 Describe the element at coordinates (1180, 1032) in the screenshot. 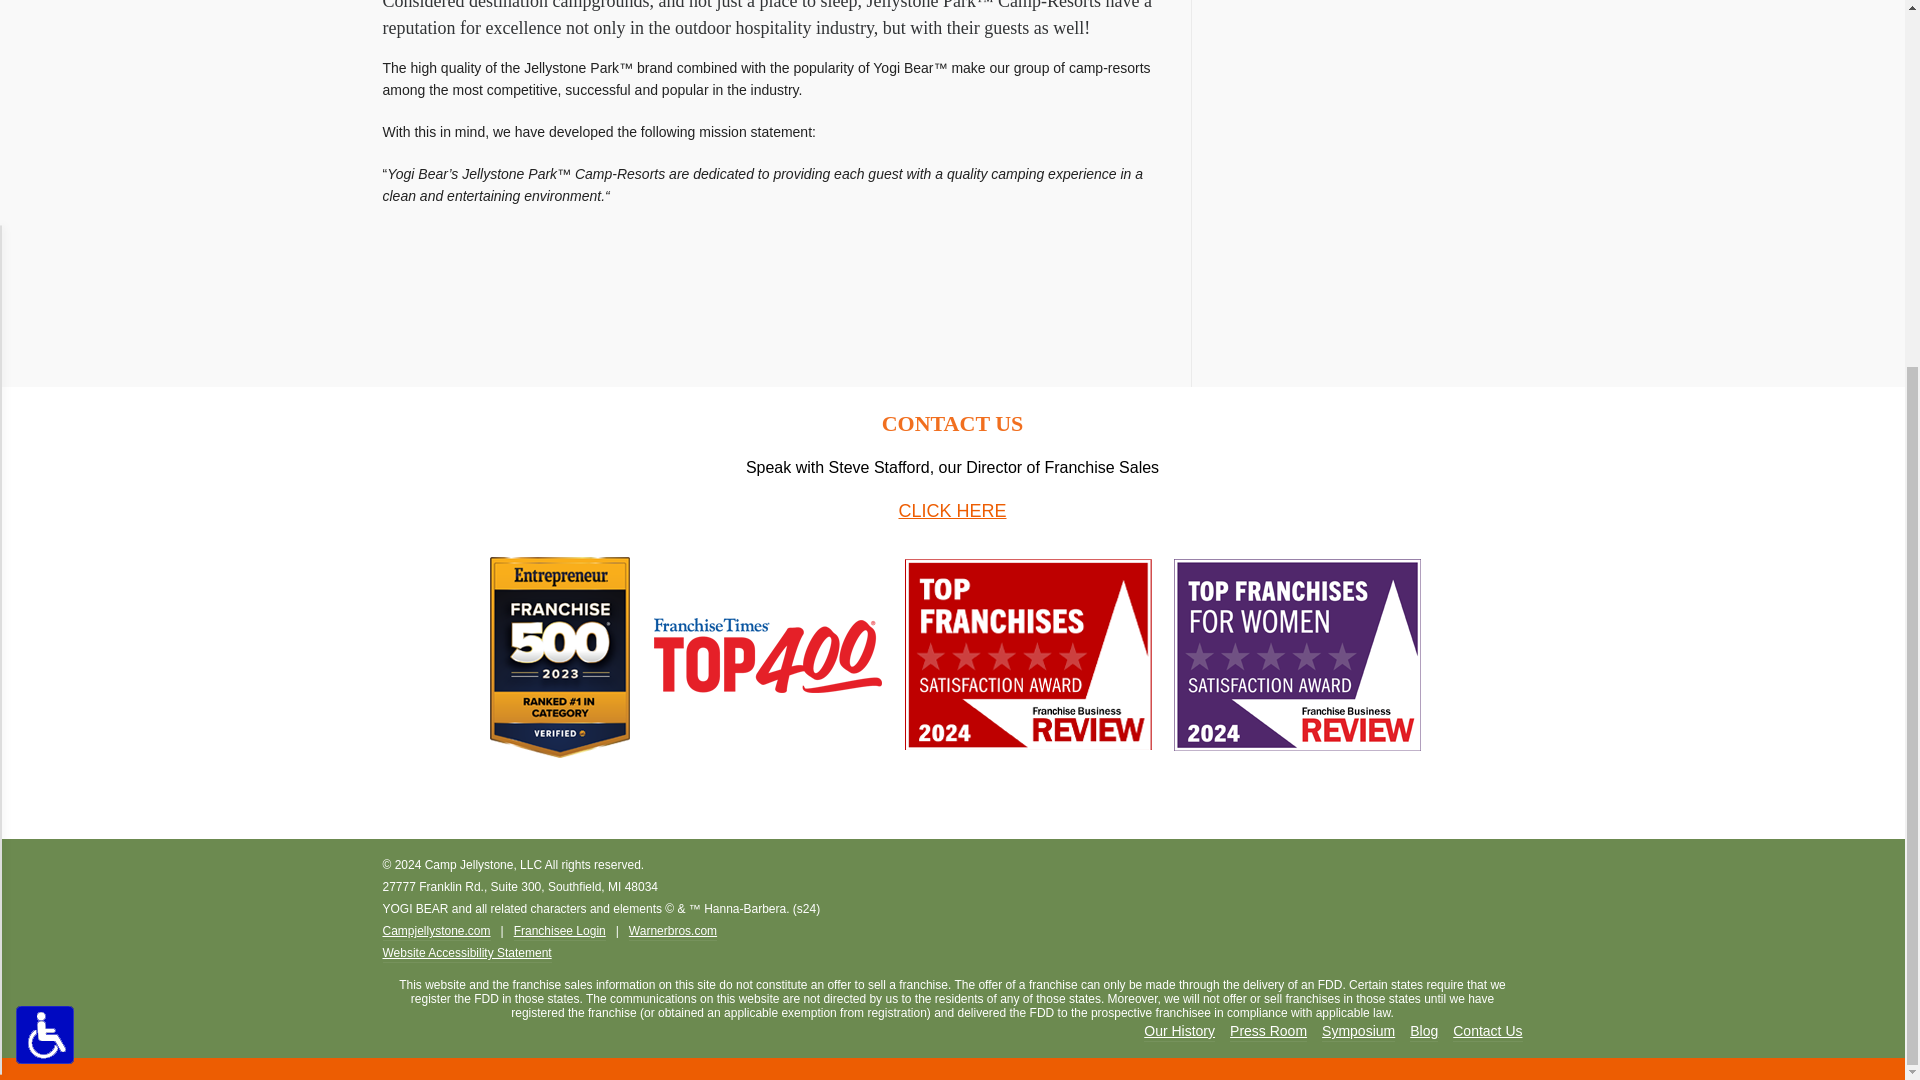

I see `Our History` at that location.